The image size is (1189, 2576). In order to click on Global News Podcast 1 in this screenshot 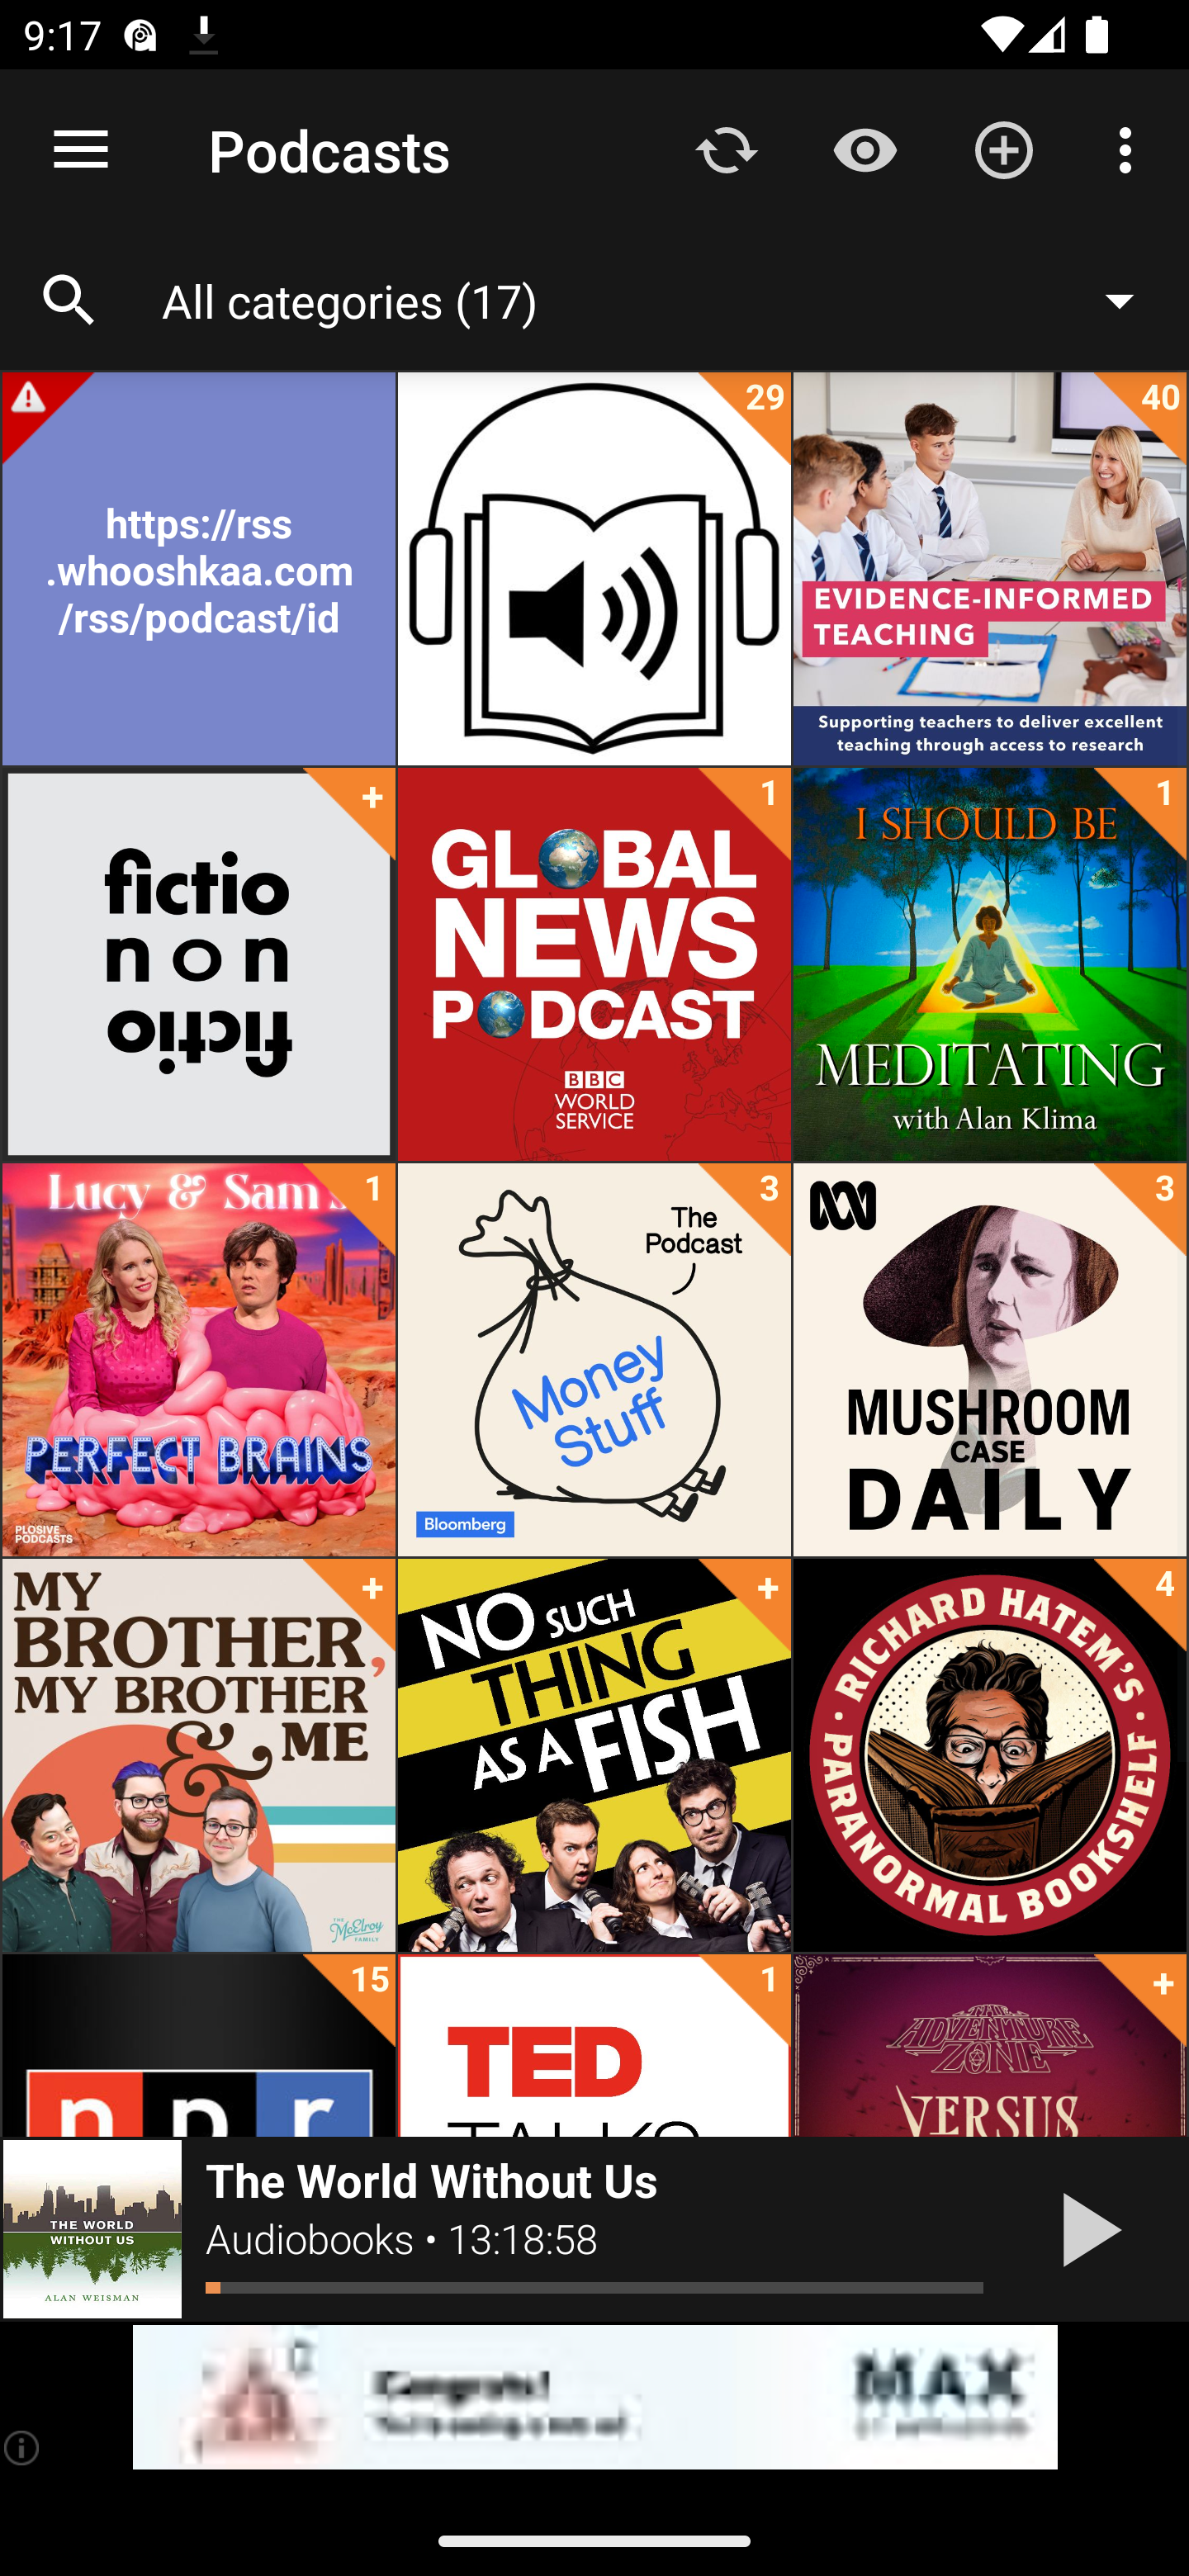, I will do `click(594, 964)`.